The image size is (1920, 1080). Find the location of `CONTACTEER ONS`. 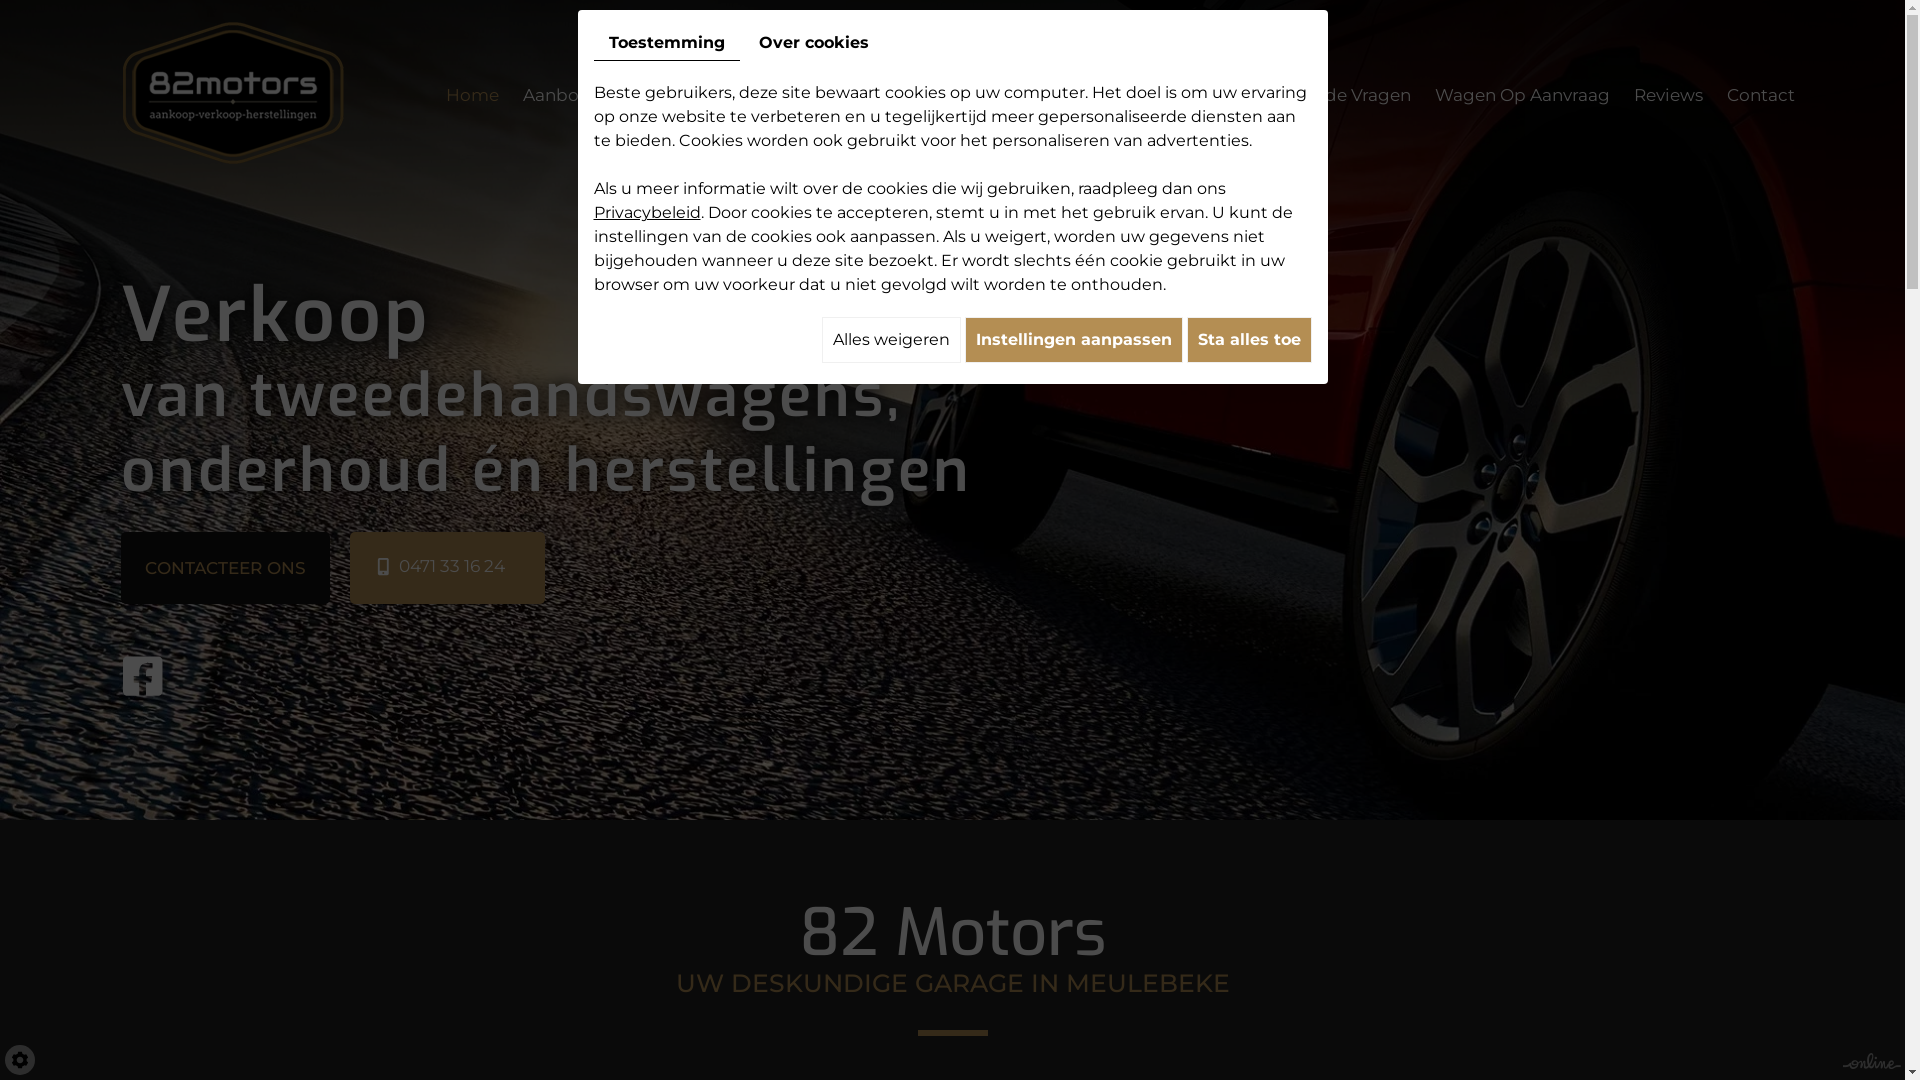

CONTACTEER ONS is located at coordinates (224, 568).